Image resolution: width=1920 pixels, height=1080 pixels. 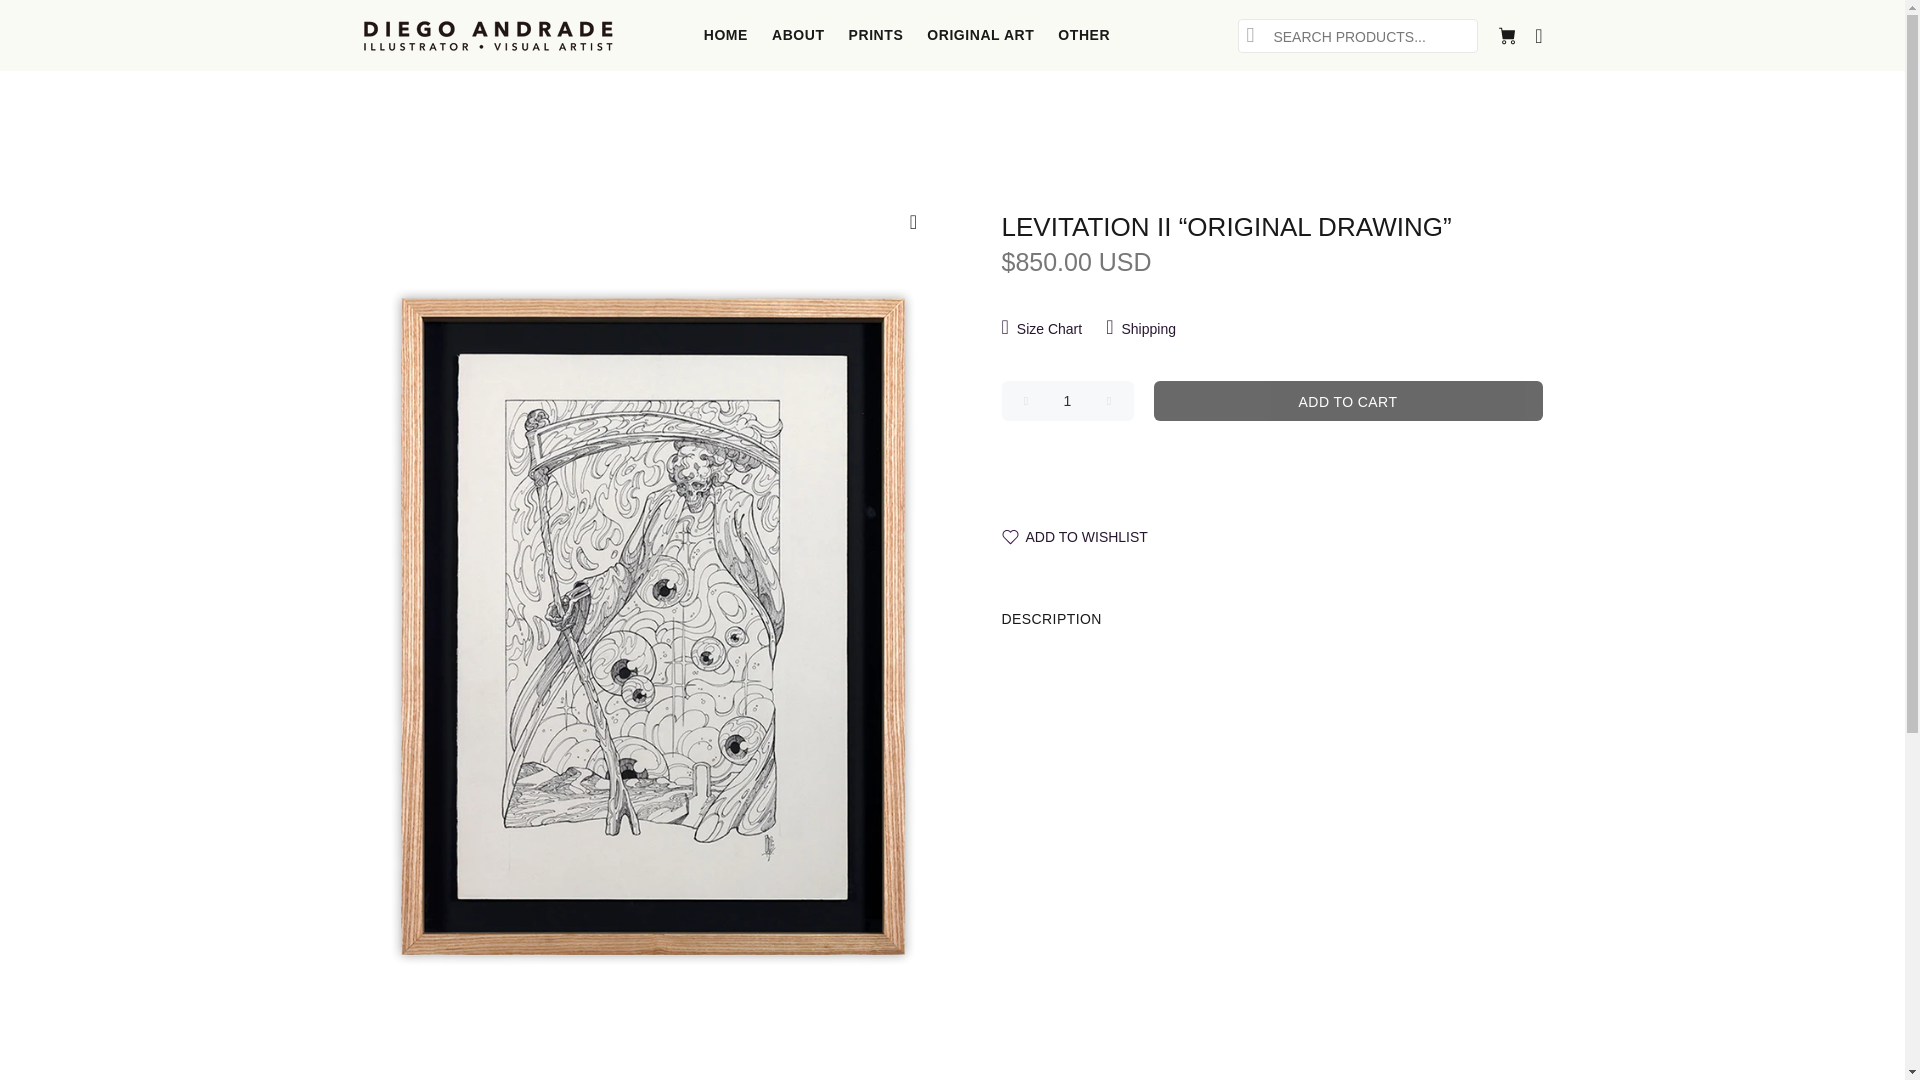 I want to click on Size Chart, so click(x=1048, y=328).